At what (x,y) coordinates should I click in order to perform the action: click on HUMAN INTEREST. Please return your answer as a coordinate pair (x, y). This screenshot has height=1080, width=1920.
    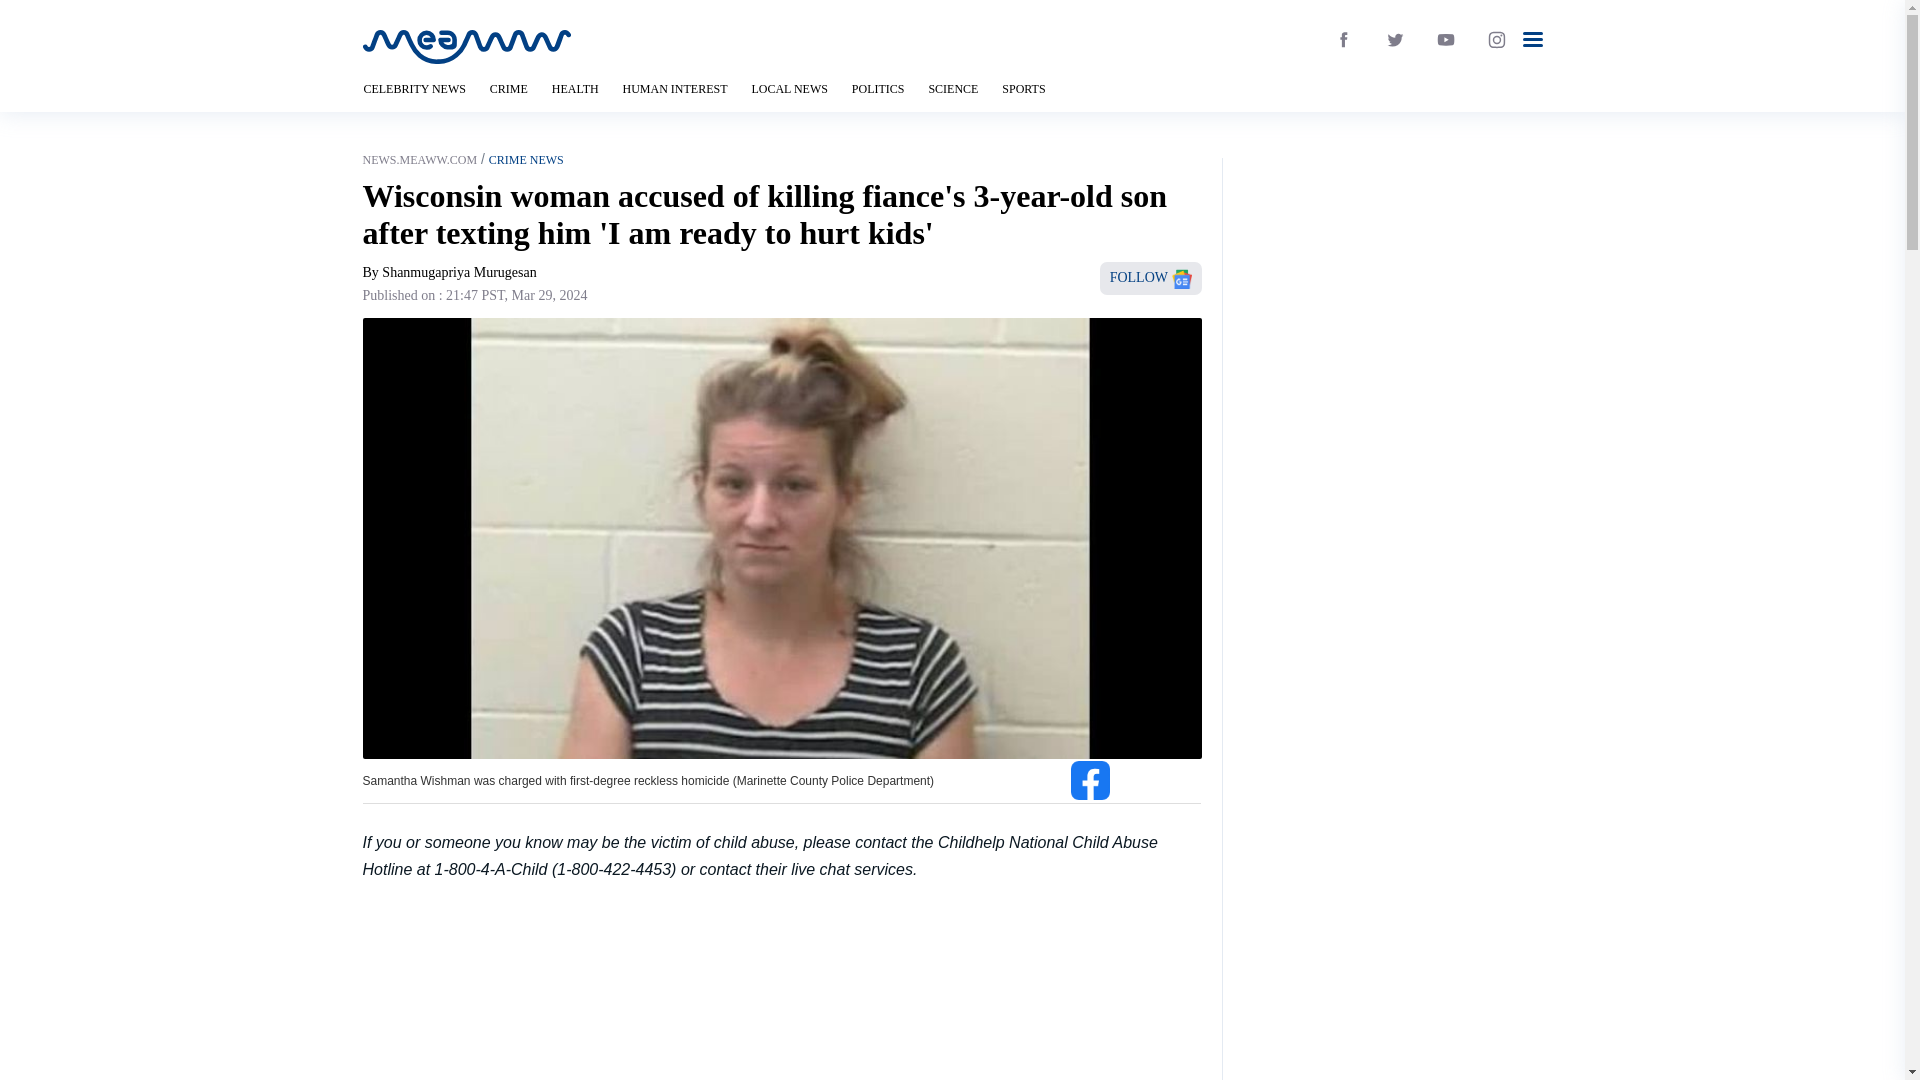
    Looking at the image, I should click on (674, 89).